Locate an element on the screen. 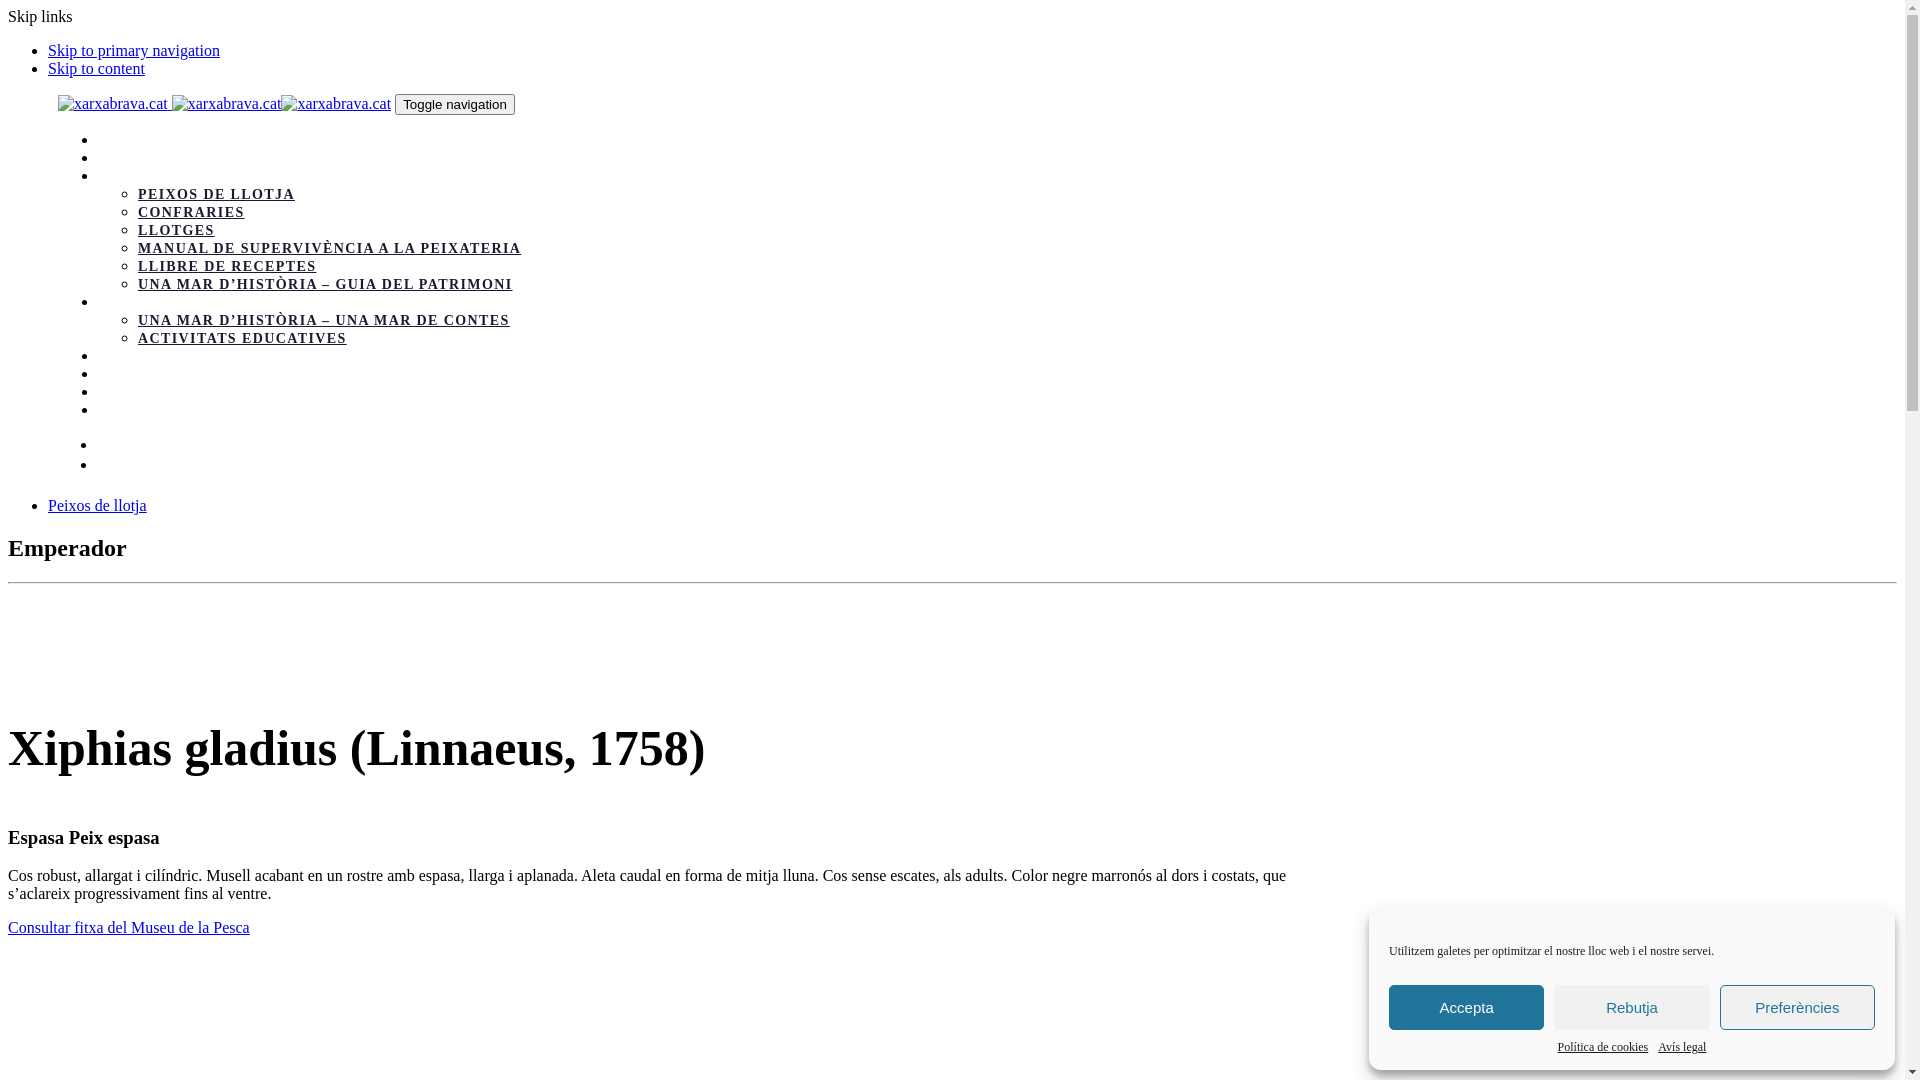  Toggle navigation is located at coordinates (455, 104).